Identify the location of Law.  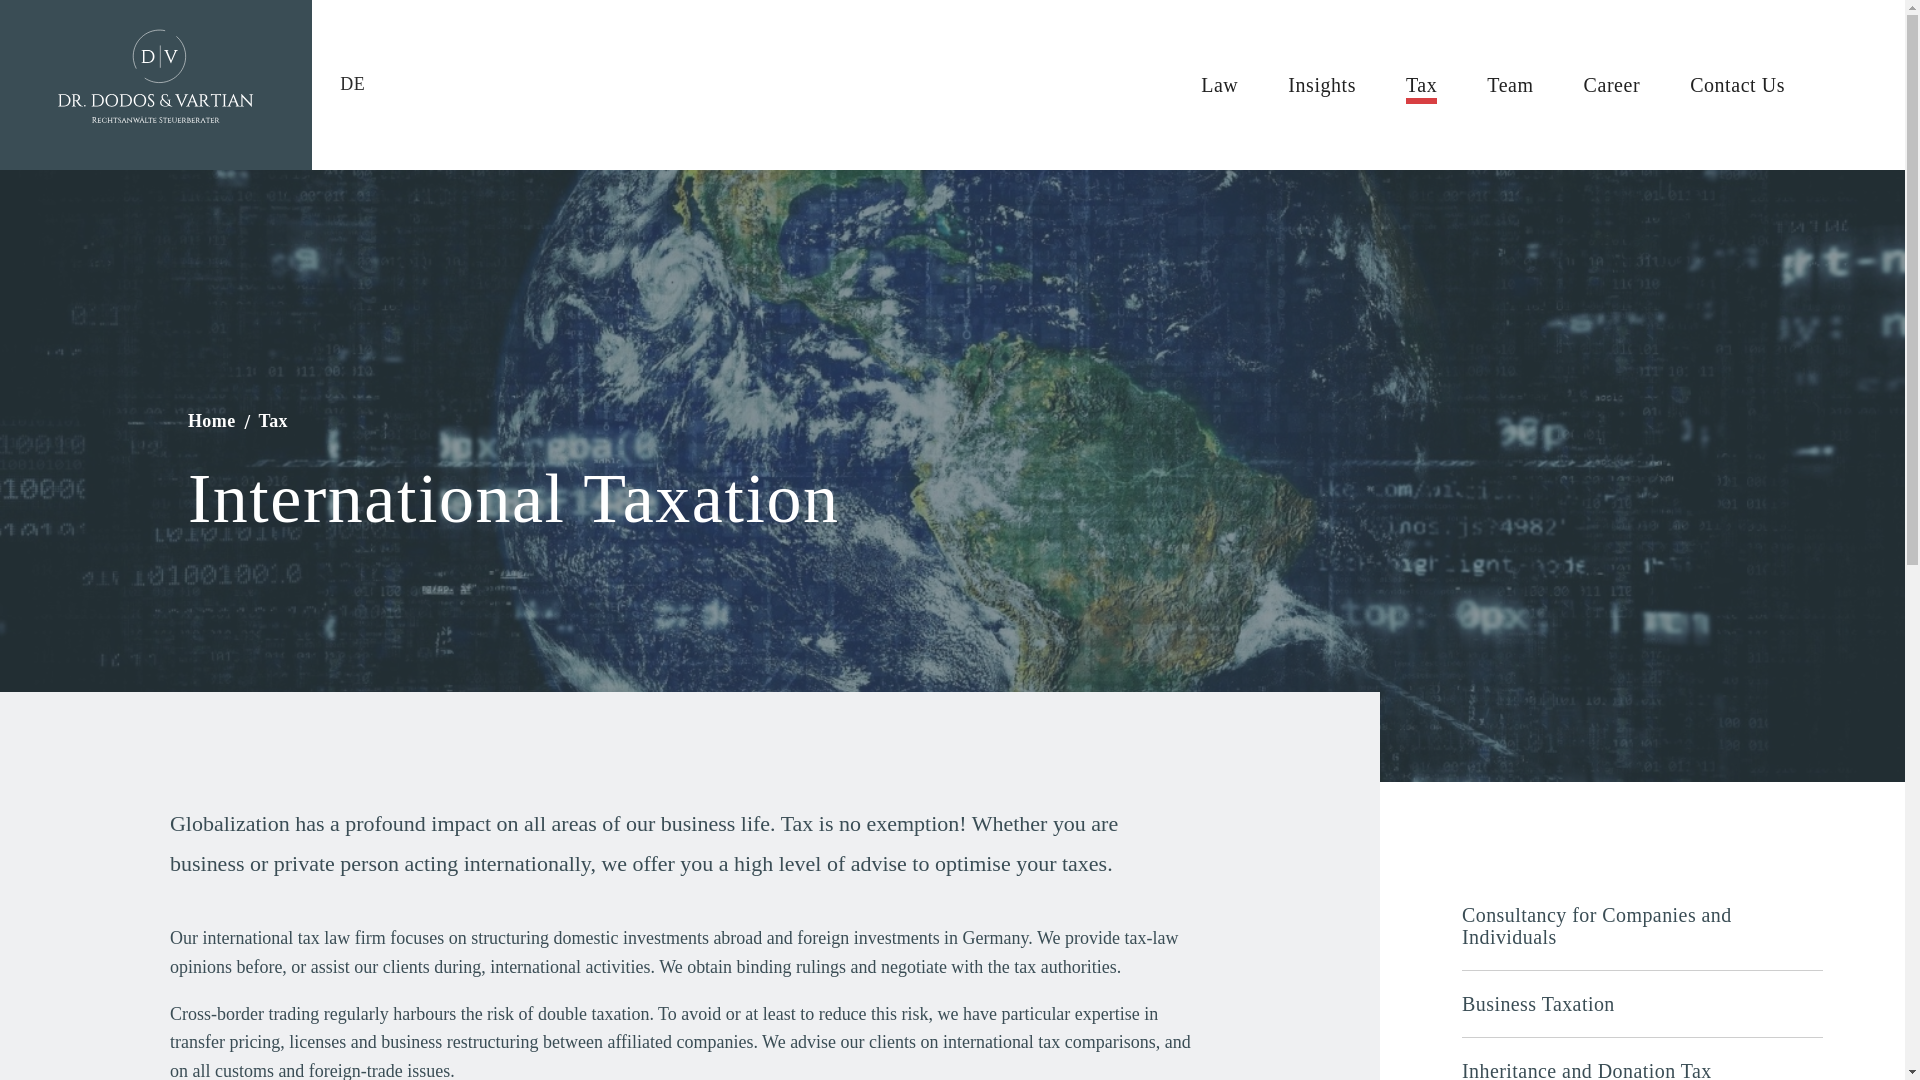
(1220, 85).